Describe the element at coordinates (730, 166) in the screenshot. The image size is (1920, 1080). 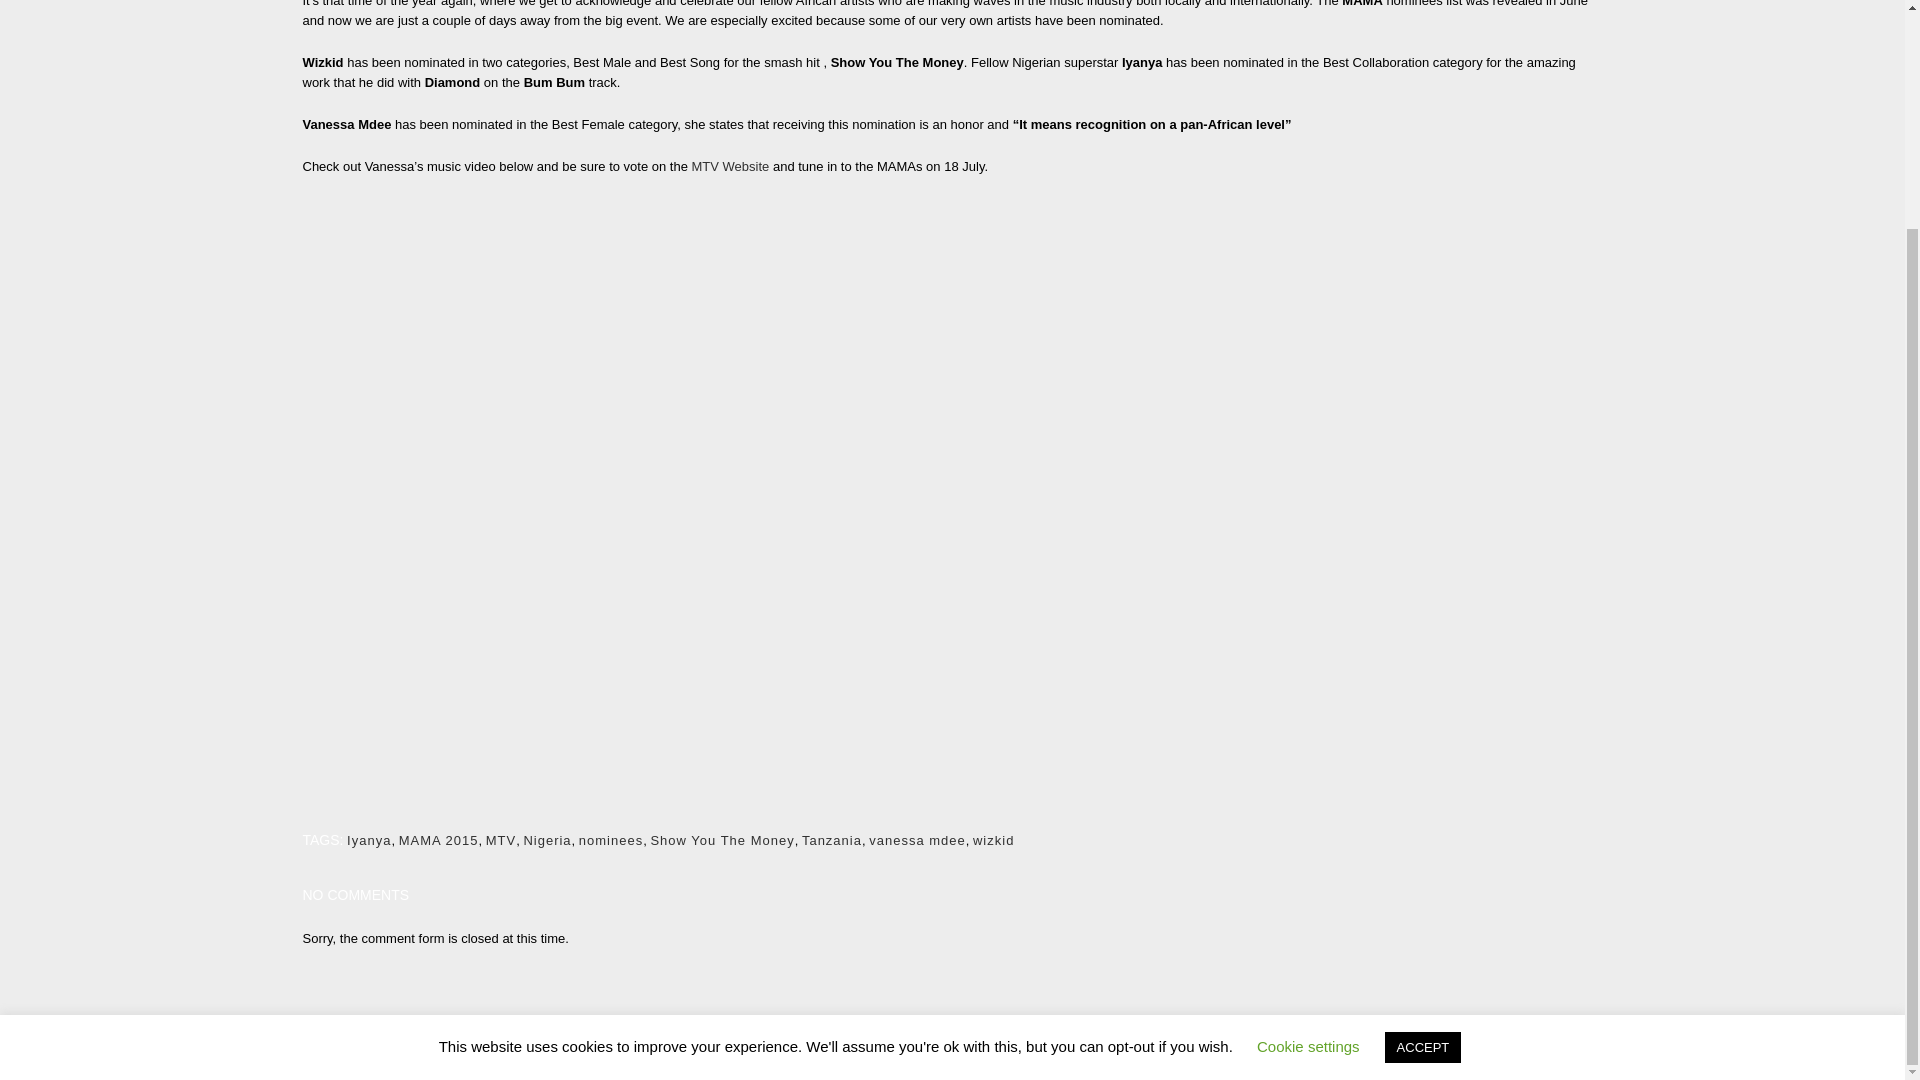
I see `MTV Website` at that location.